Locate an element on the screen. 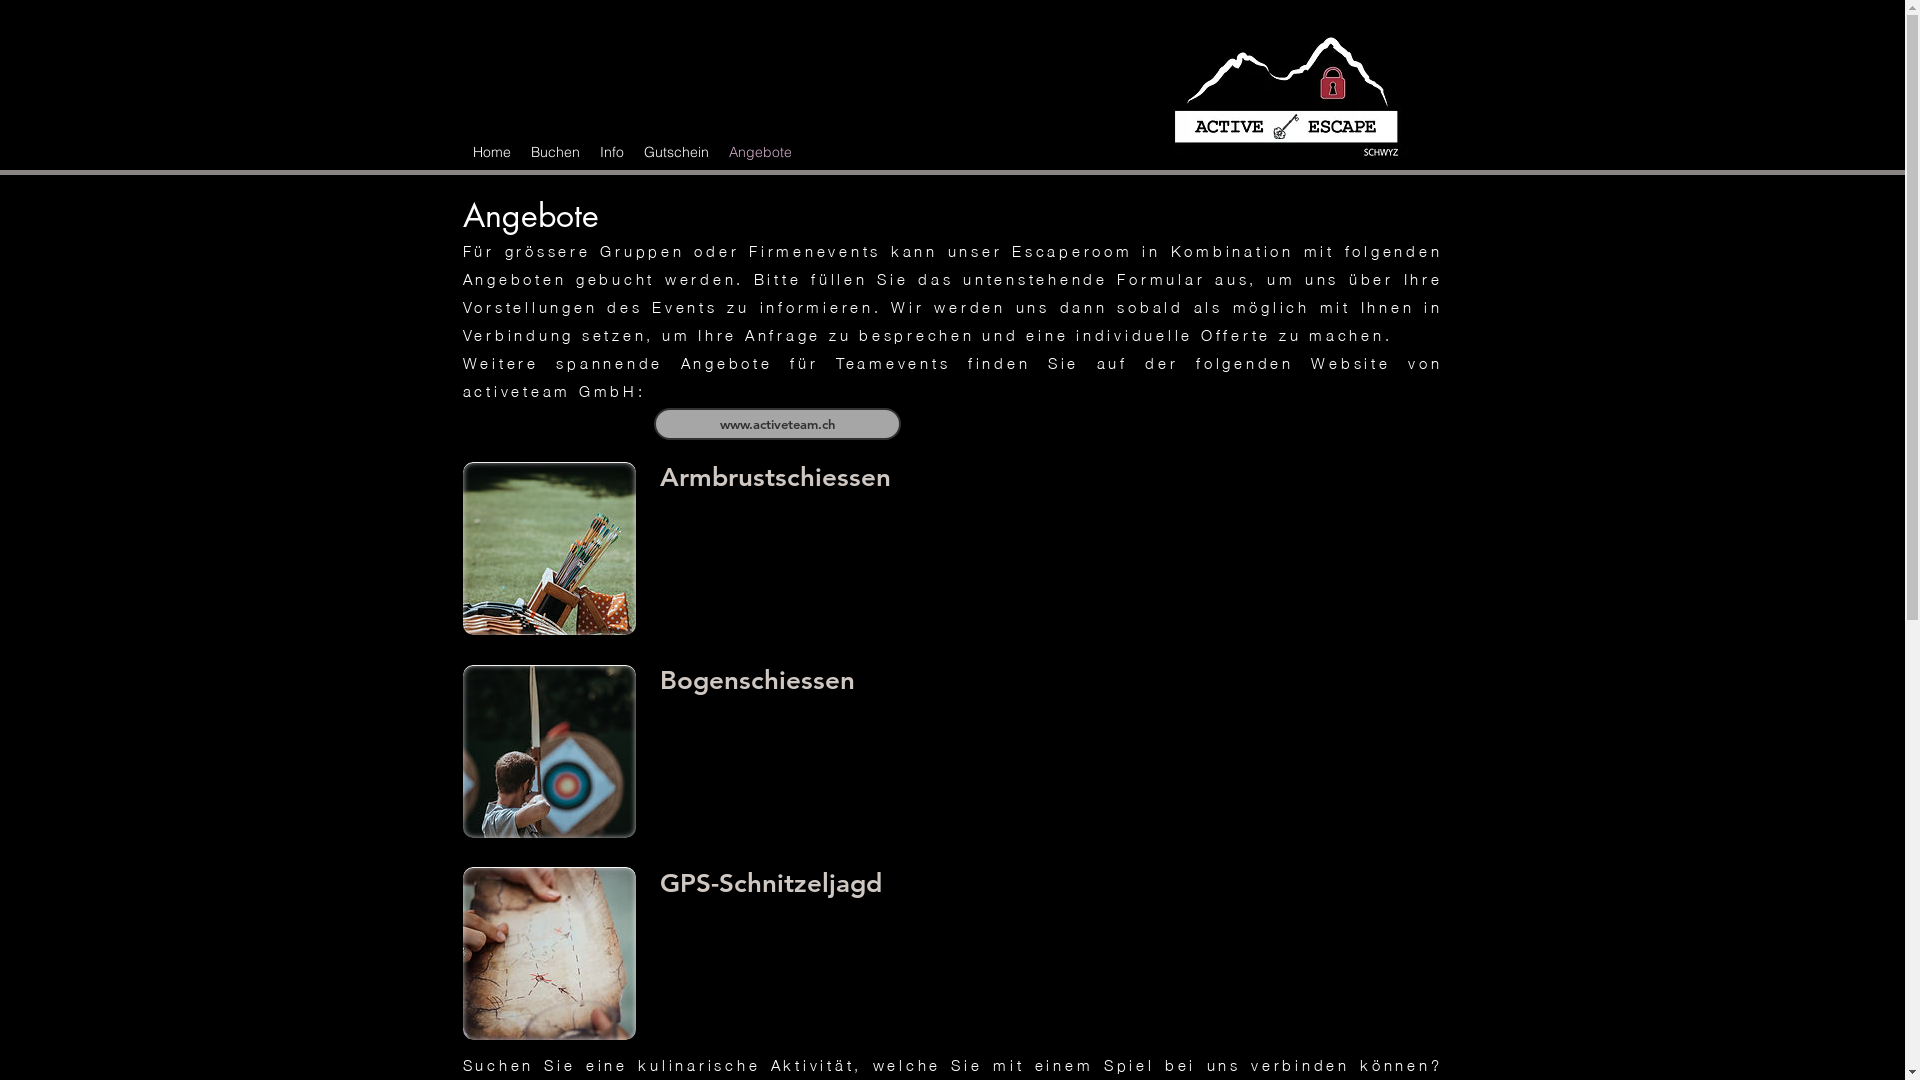  www.activeteam.ch is located at coordinates (778, 424).